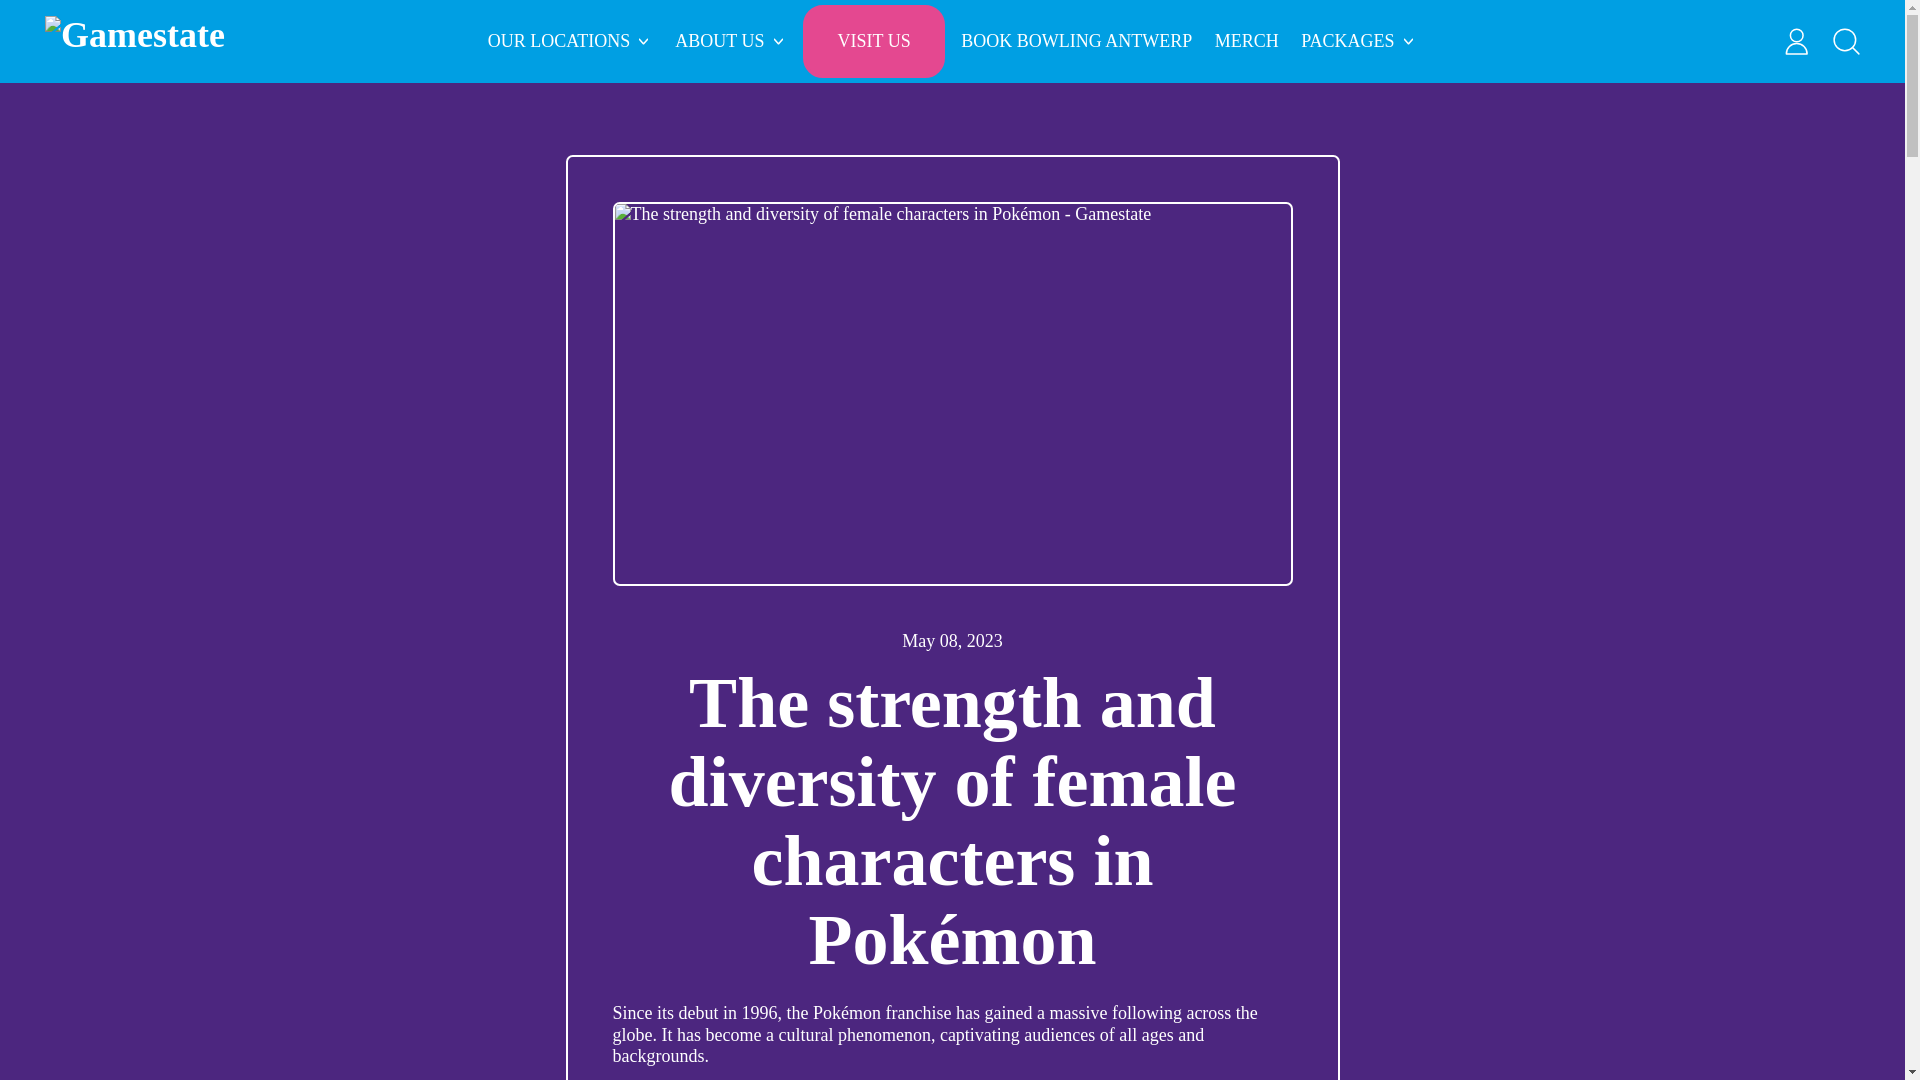 This screenshot has height=1080, width=1920. What do you see at coordinates (1359, 40) in the screenshot?
I see `PACKAGES` at bounding box center [1359, 40].